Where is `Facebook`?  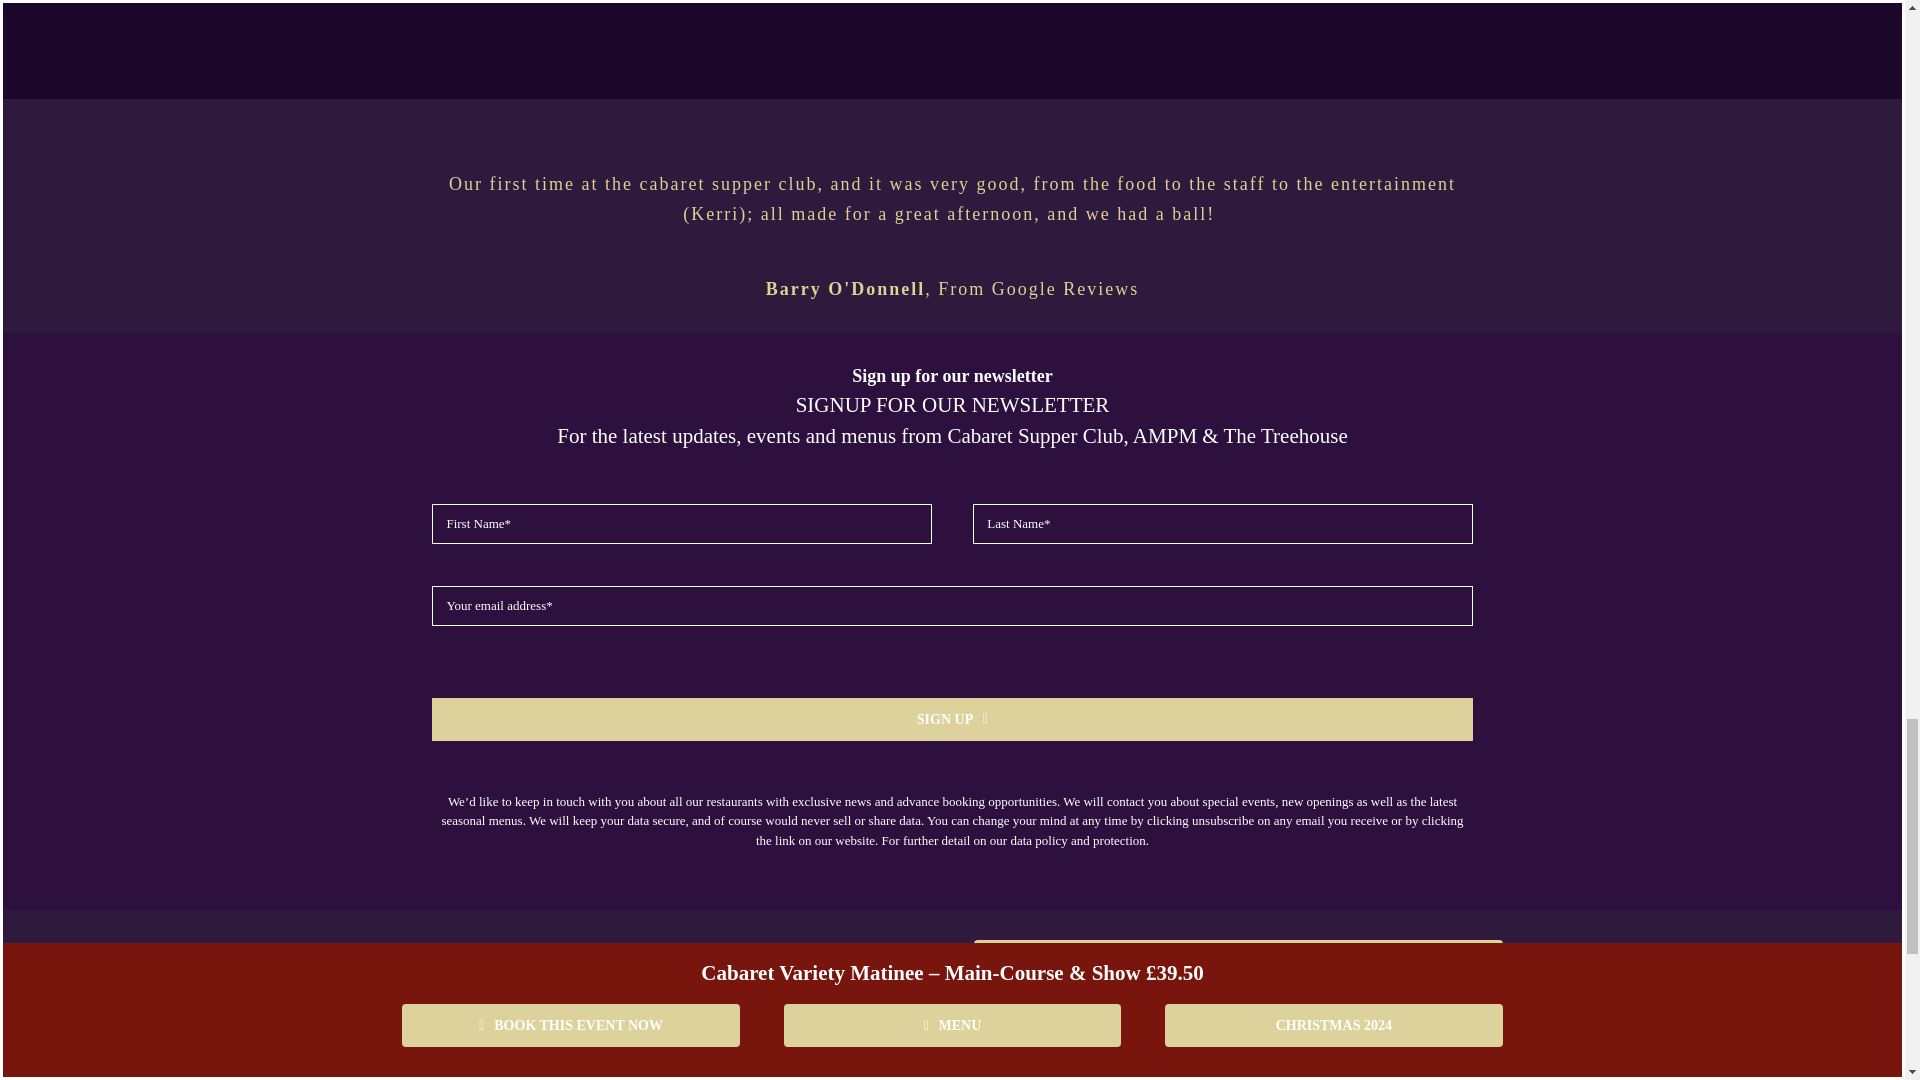
Facebook is located at coordinates (999, 1038).